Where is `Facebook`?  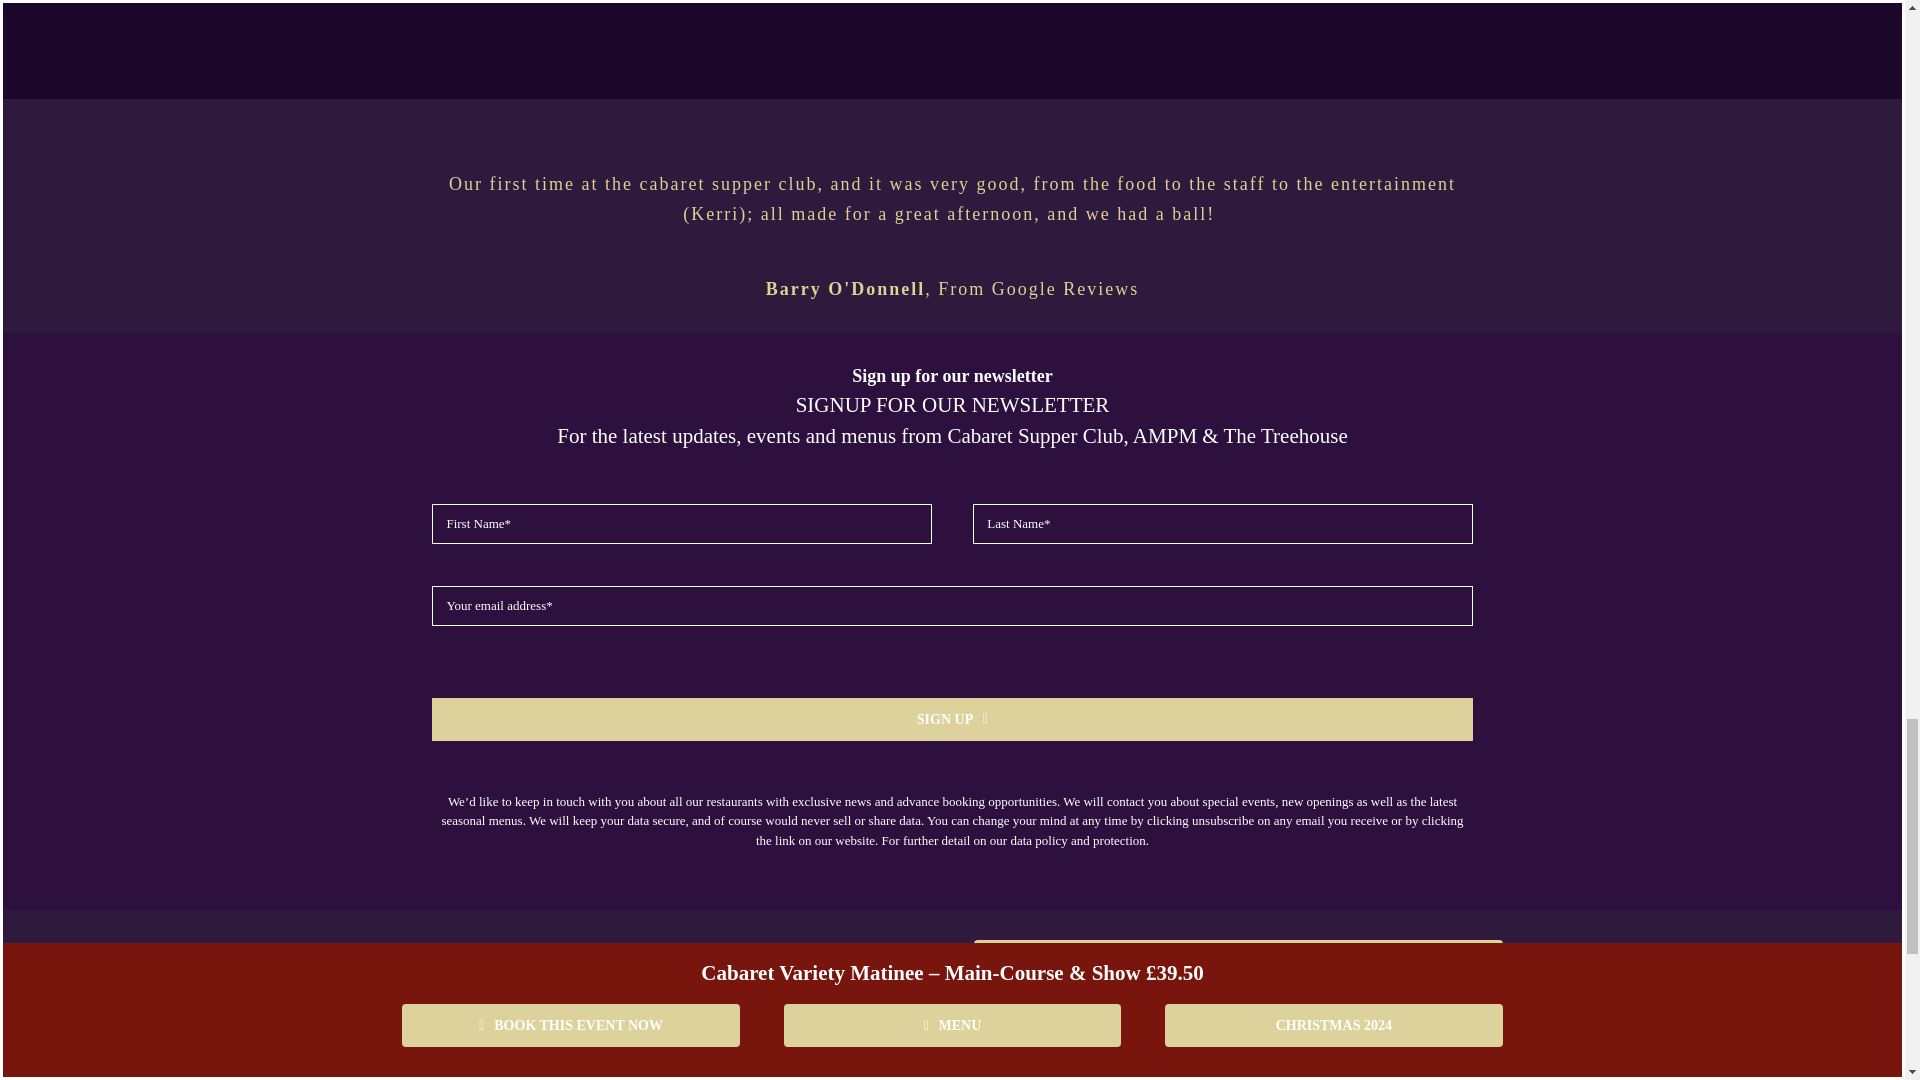
Facebook is located at coordinates (999, 1038).